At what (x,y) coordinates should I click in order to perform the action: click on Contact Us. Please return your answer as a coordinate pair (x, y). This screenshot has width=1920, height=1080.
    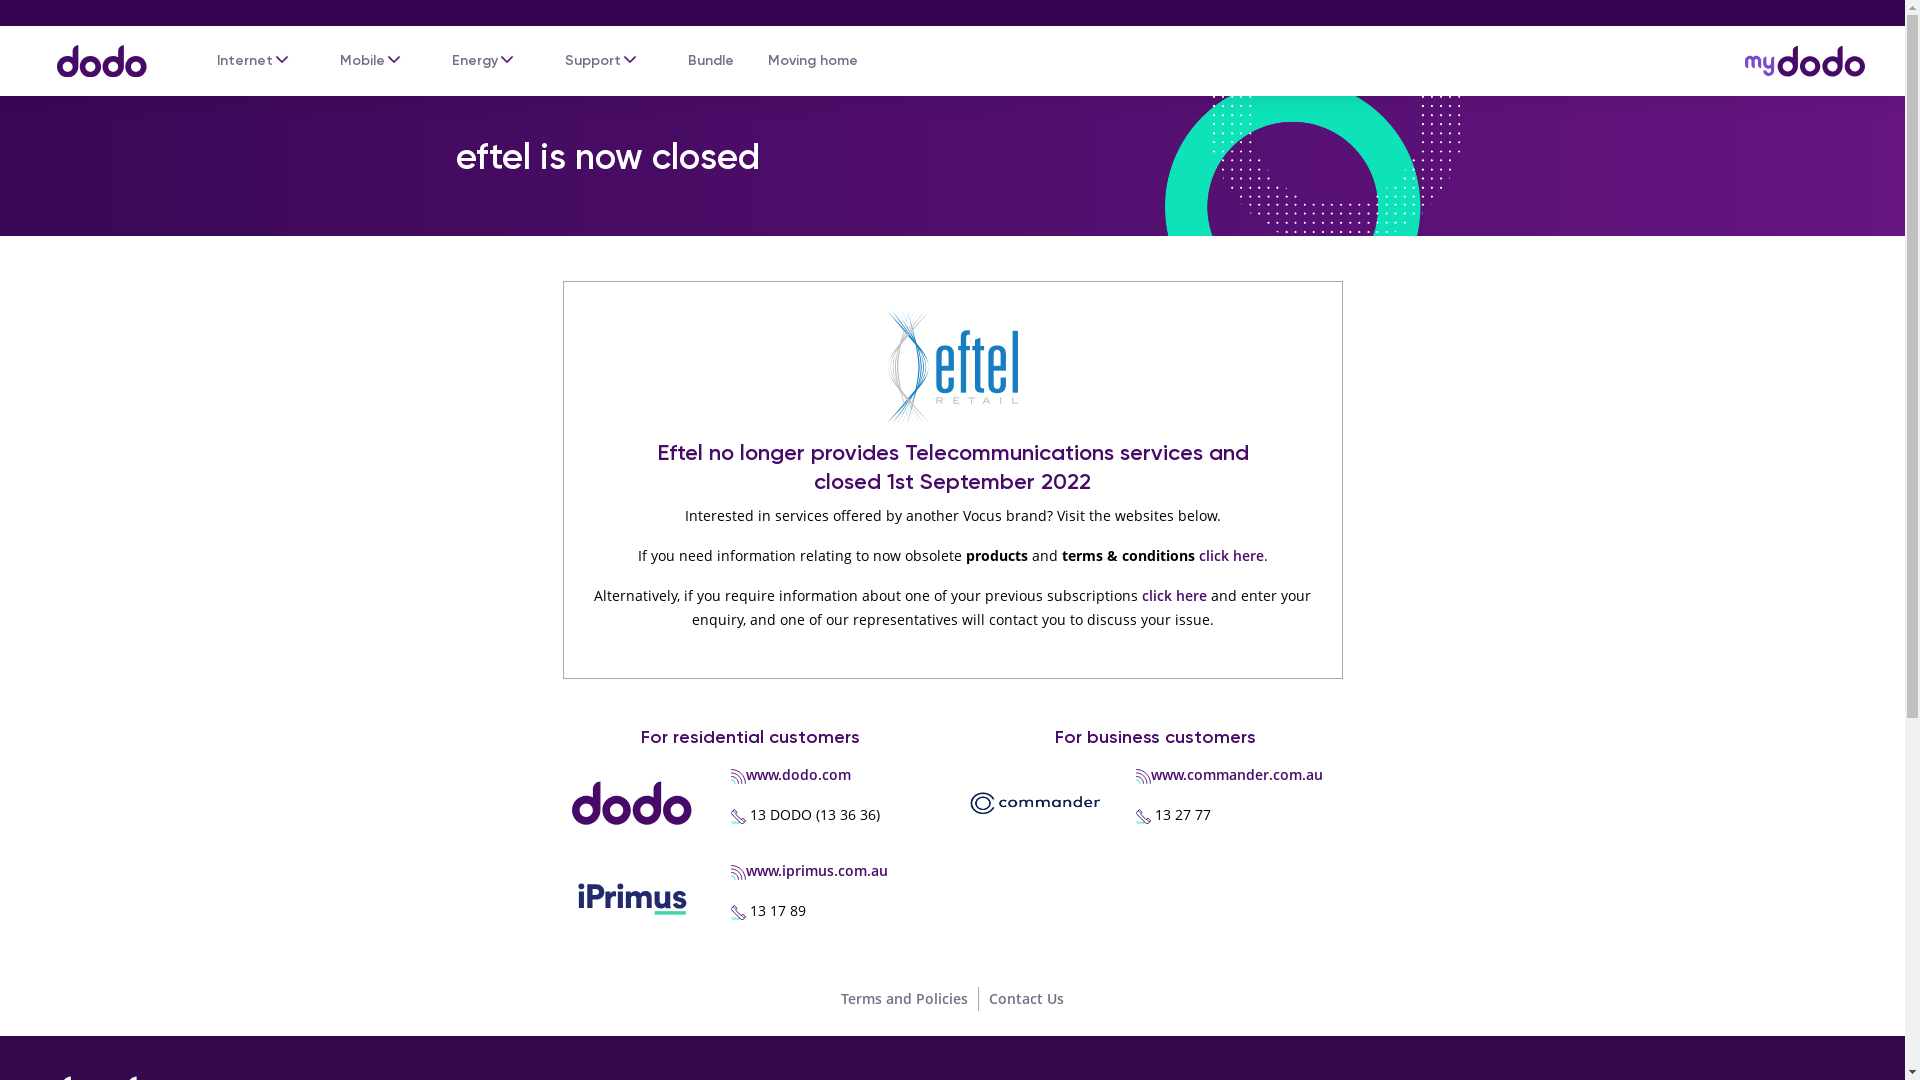
    Looking at the image, I should click on (1026, 998).